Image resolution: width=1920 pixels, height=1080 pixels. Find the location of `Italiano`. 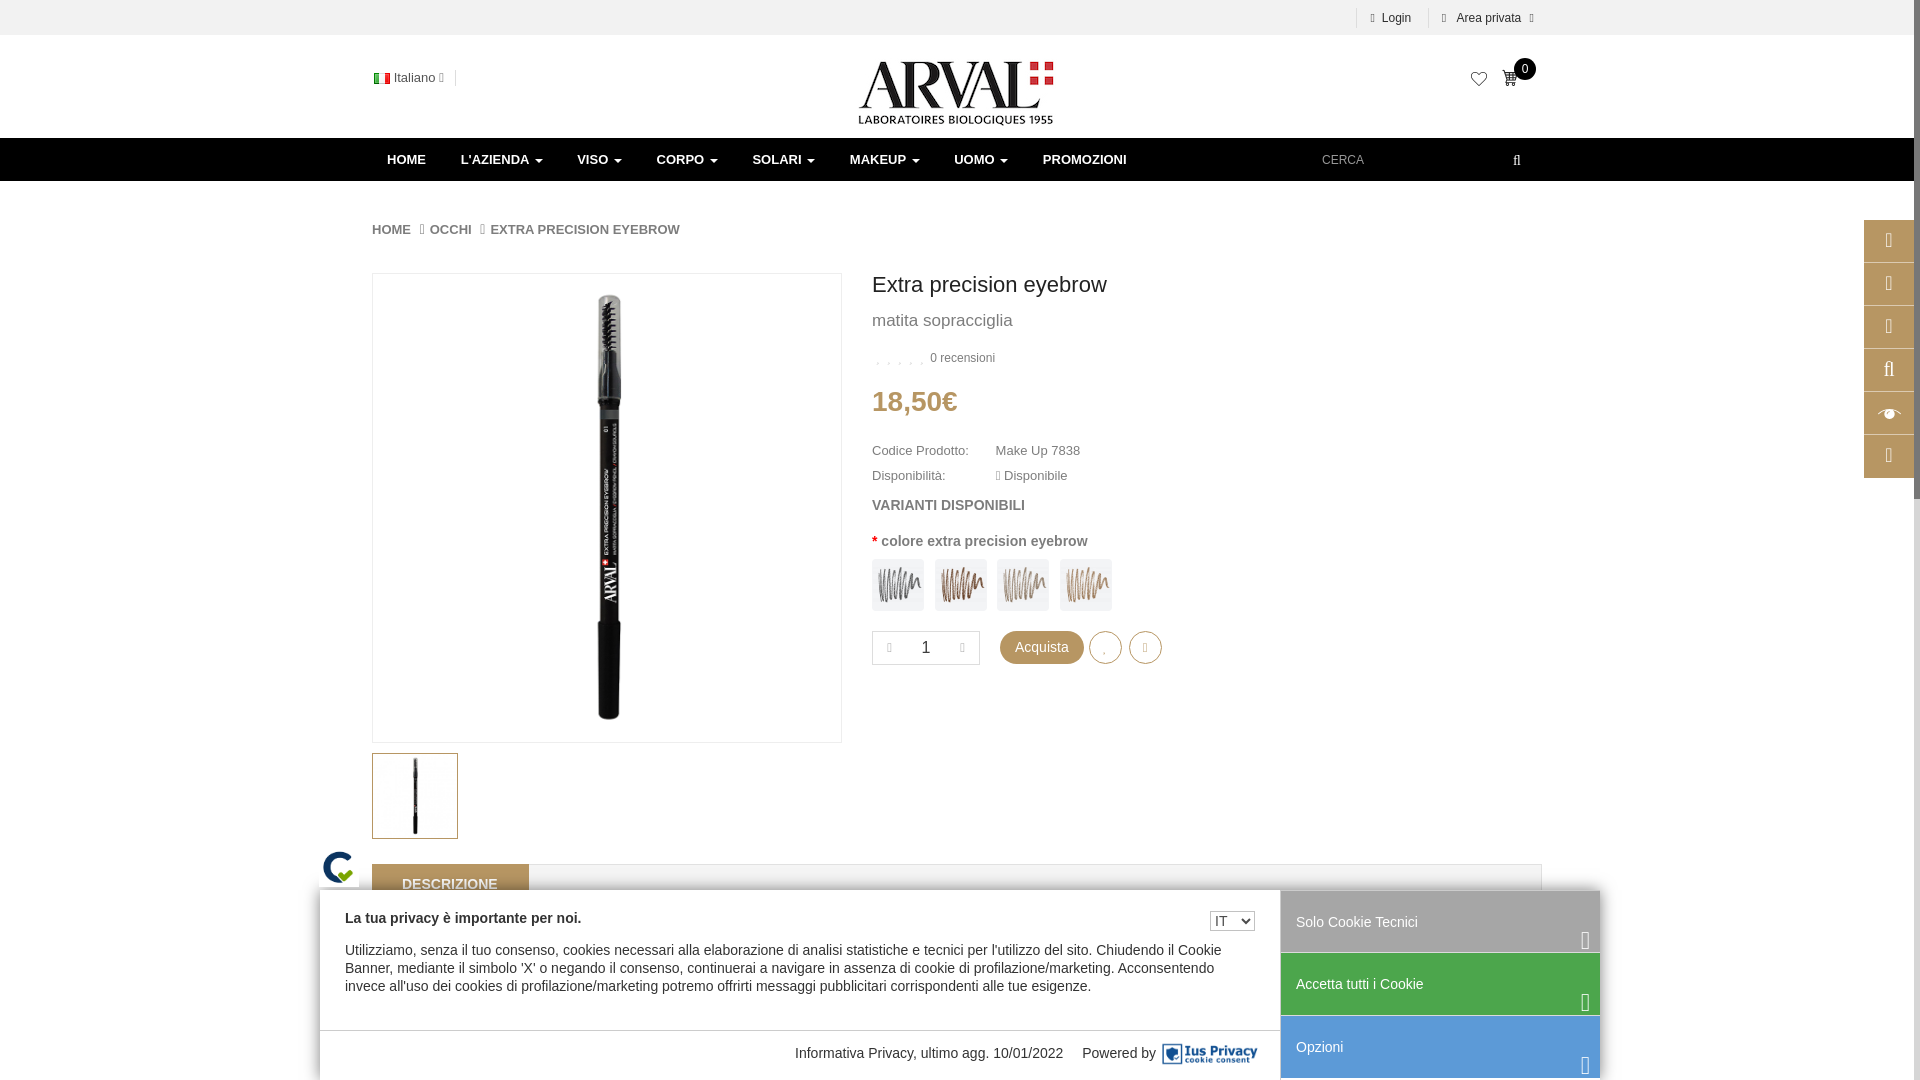

Italiano is located at coordinates (382, 78).